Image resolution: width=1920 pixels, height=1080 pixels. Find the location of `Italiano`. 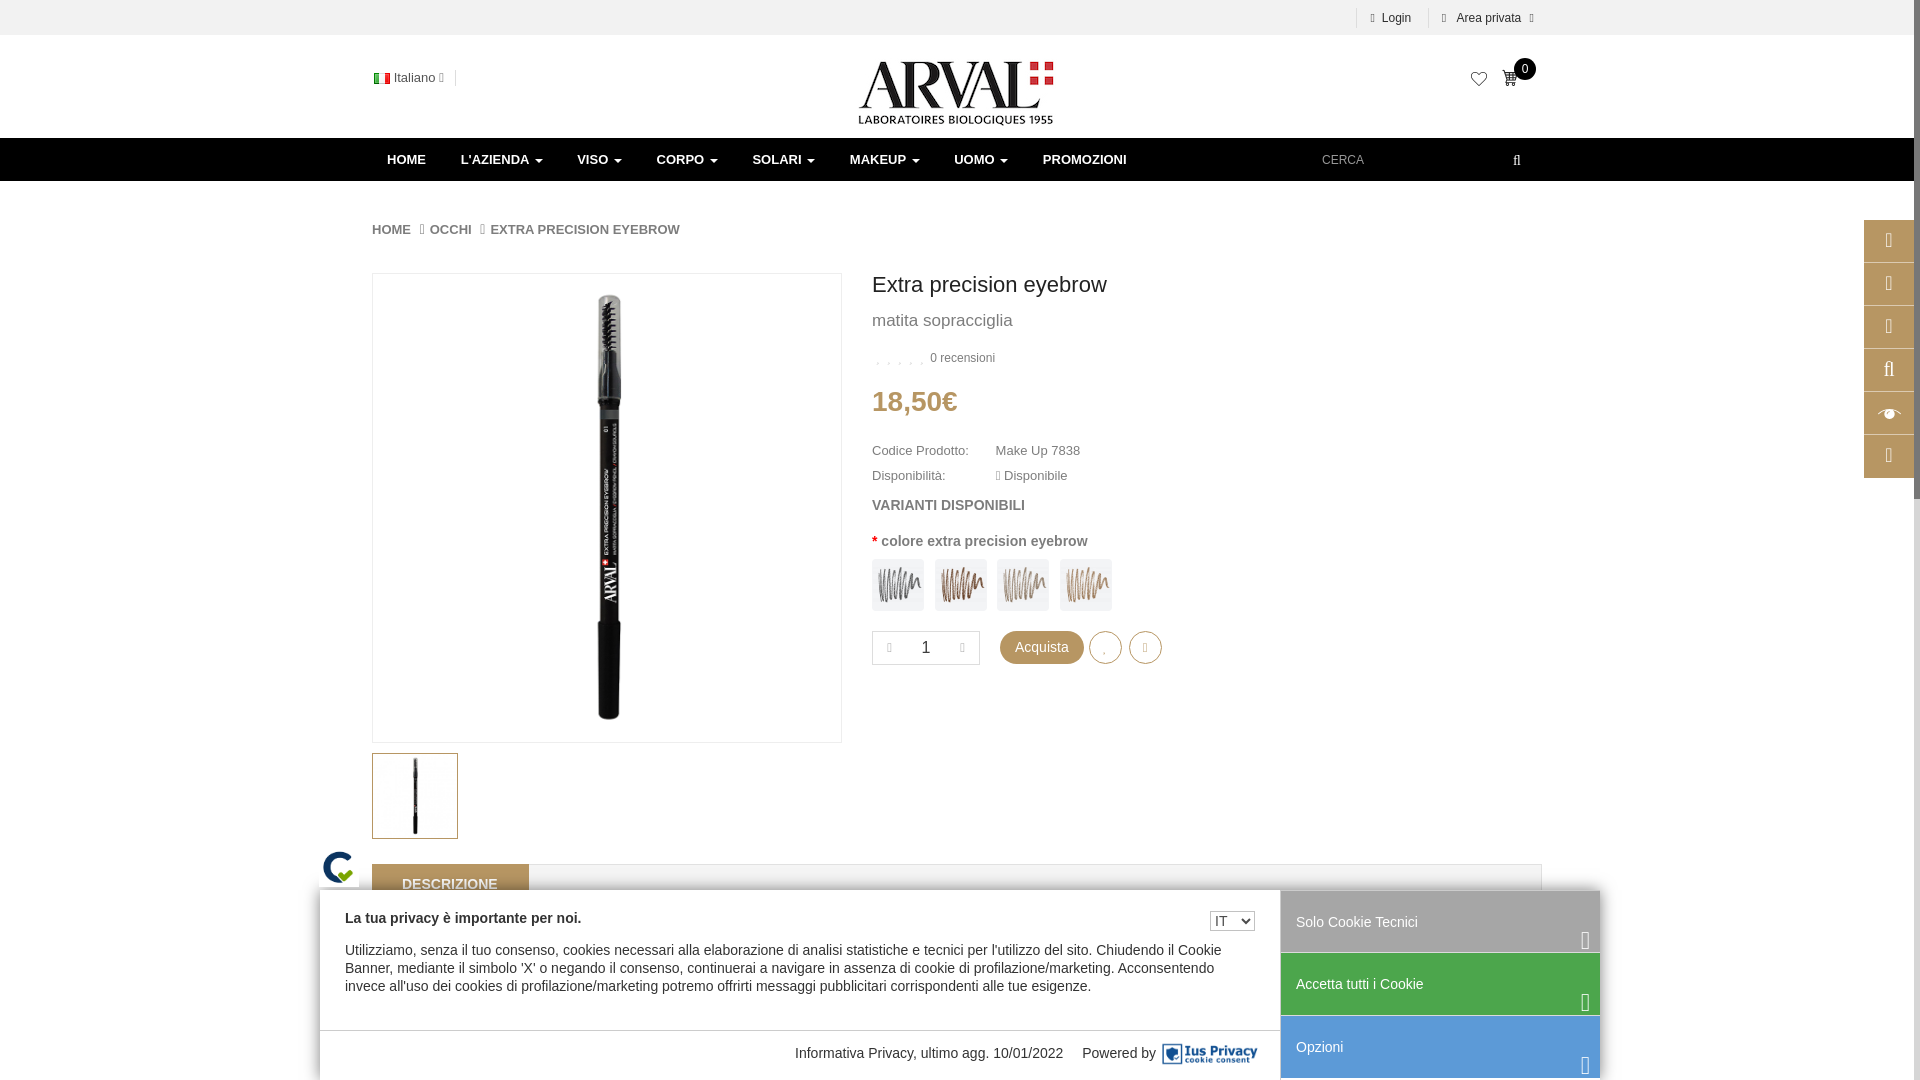

Italiano is located at coordinates (382, 78).